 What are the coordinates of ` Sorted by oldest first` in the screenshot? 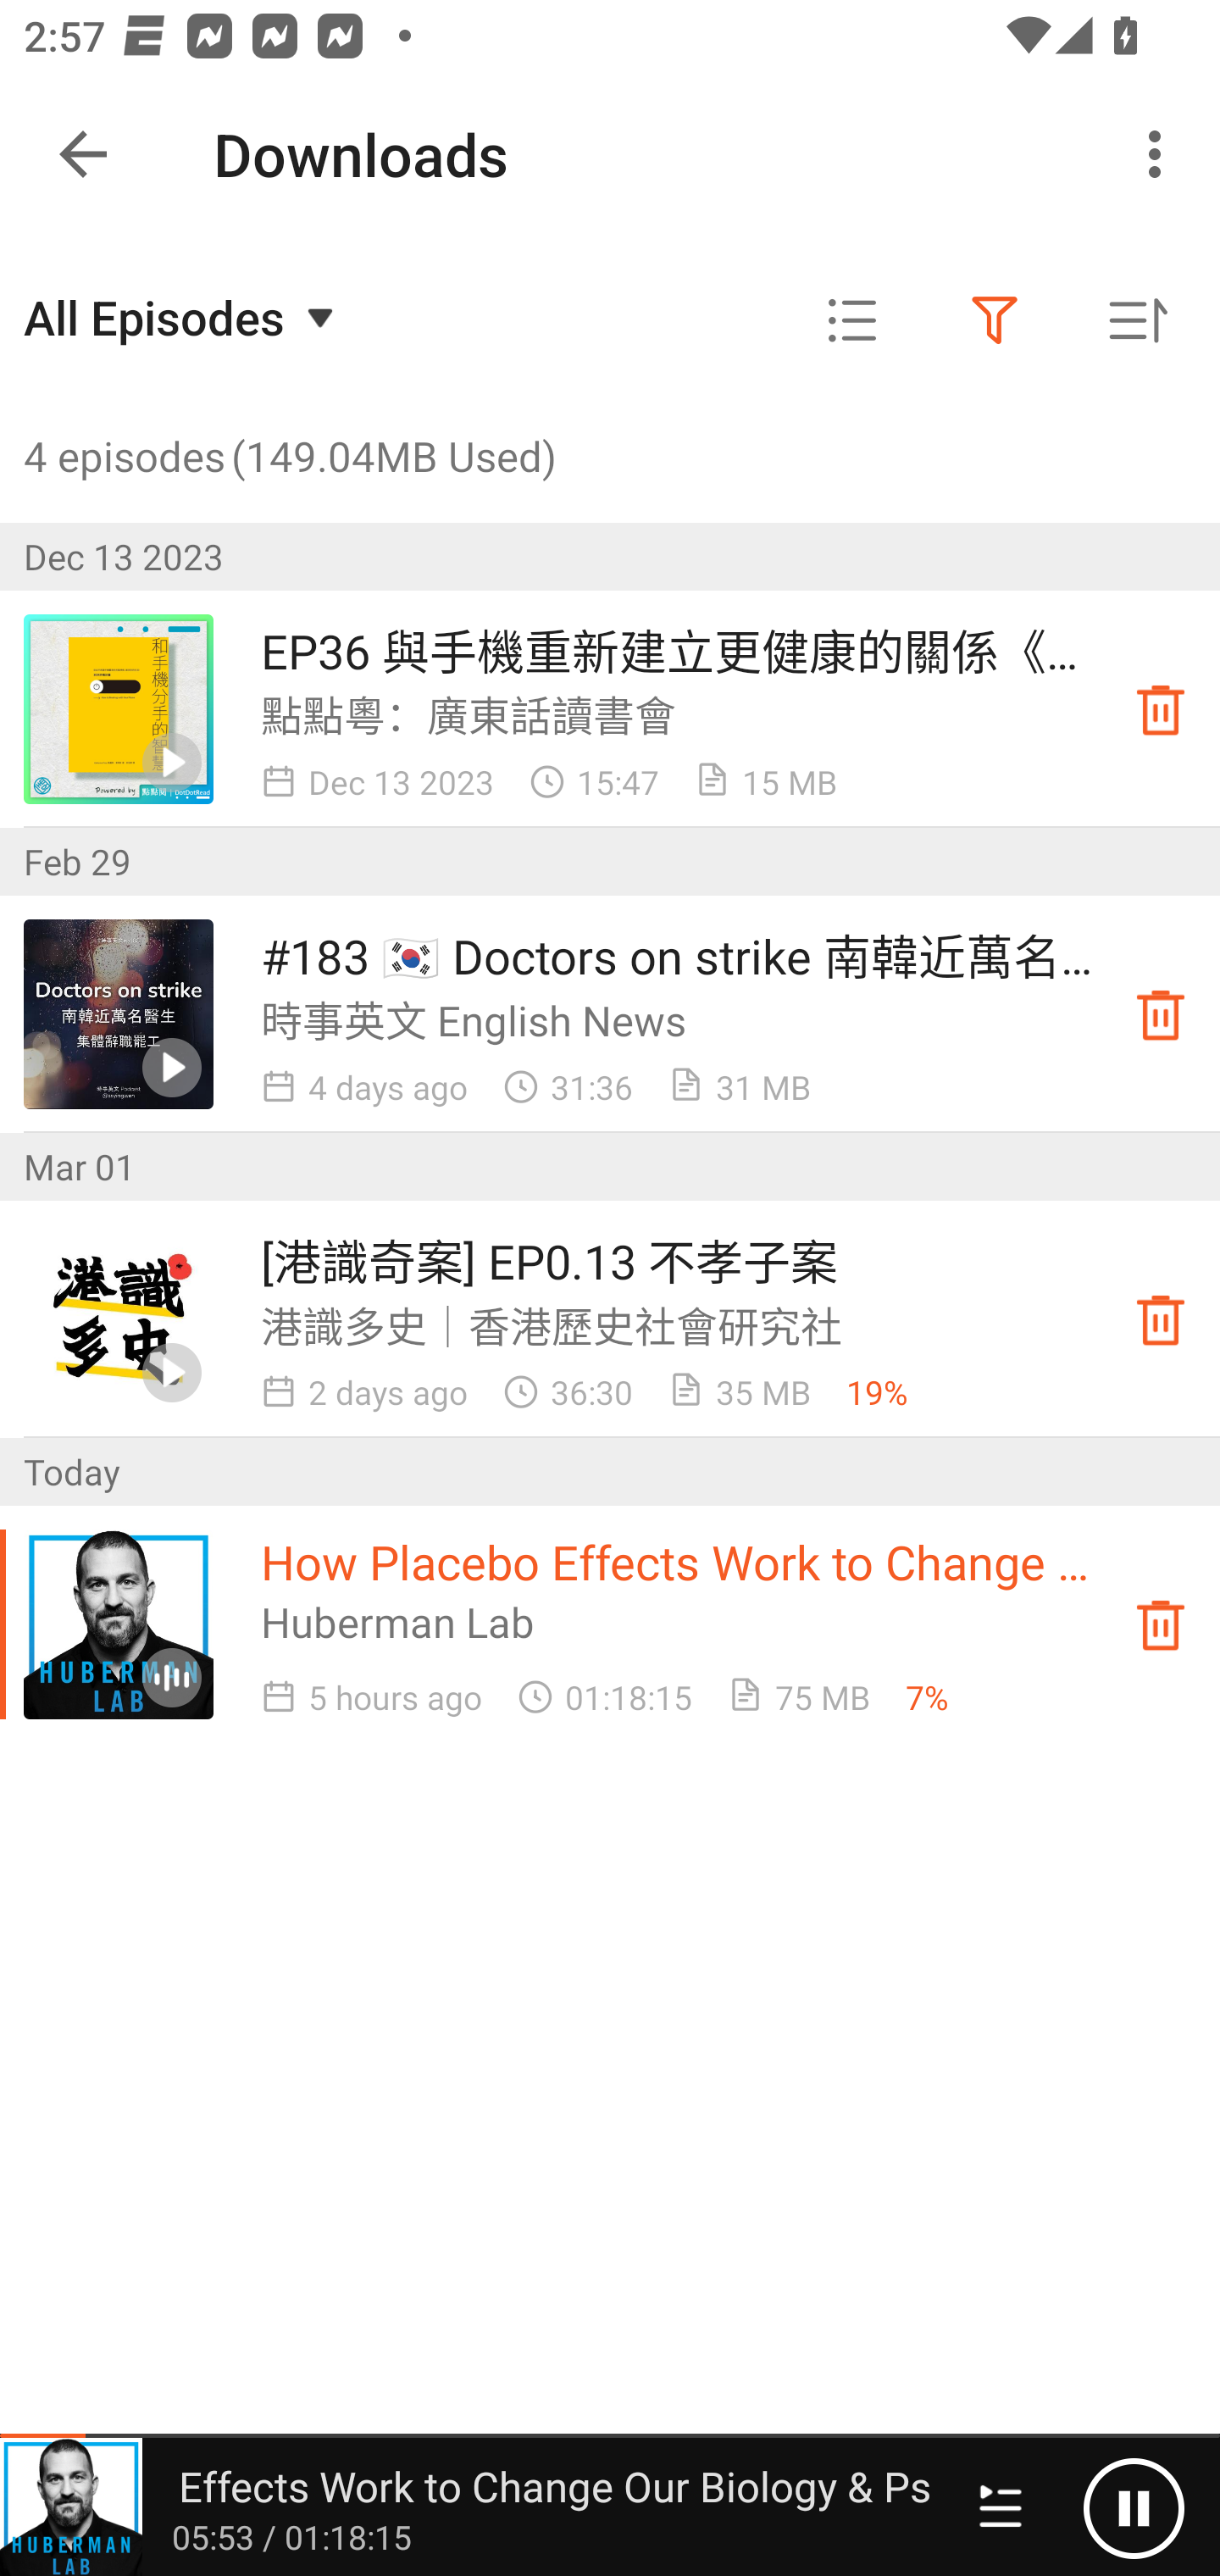 It's located at (1137, 320).